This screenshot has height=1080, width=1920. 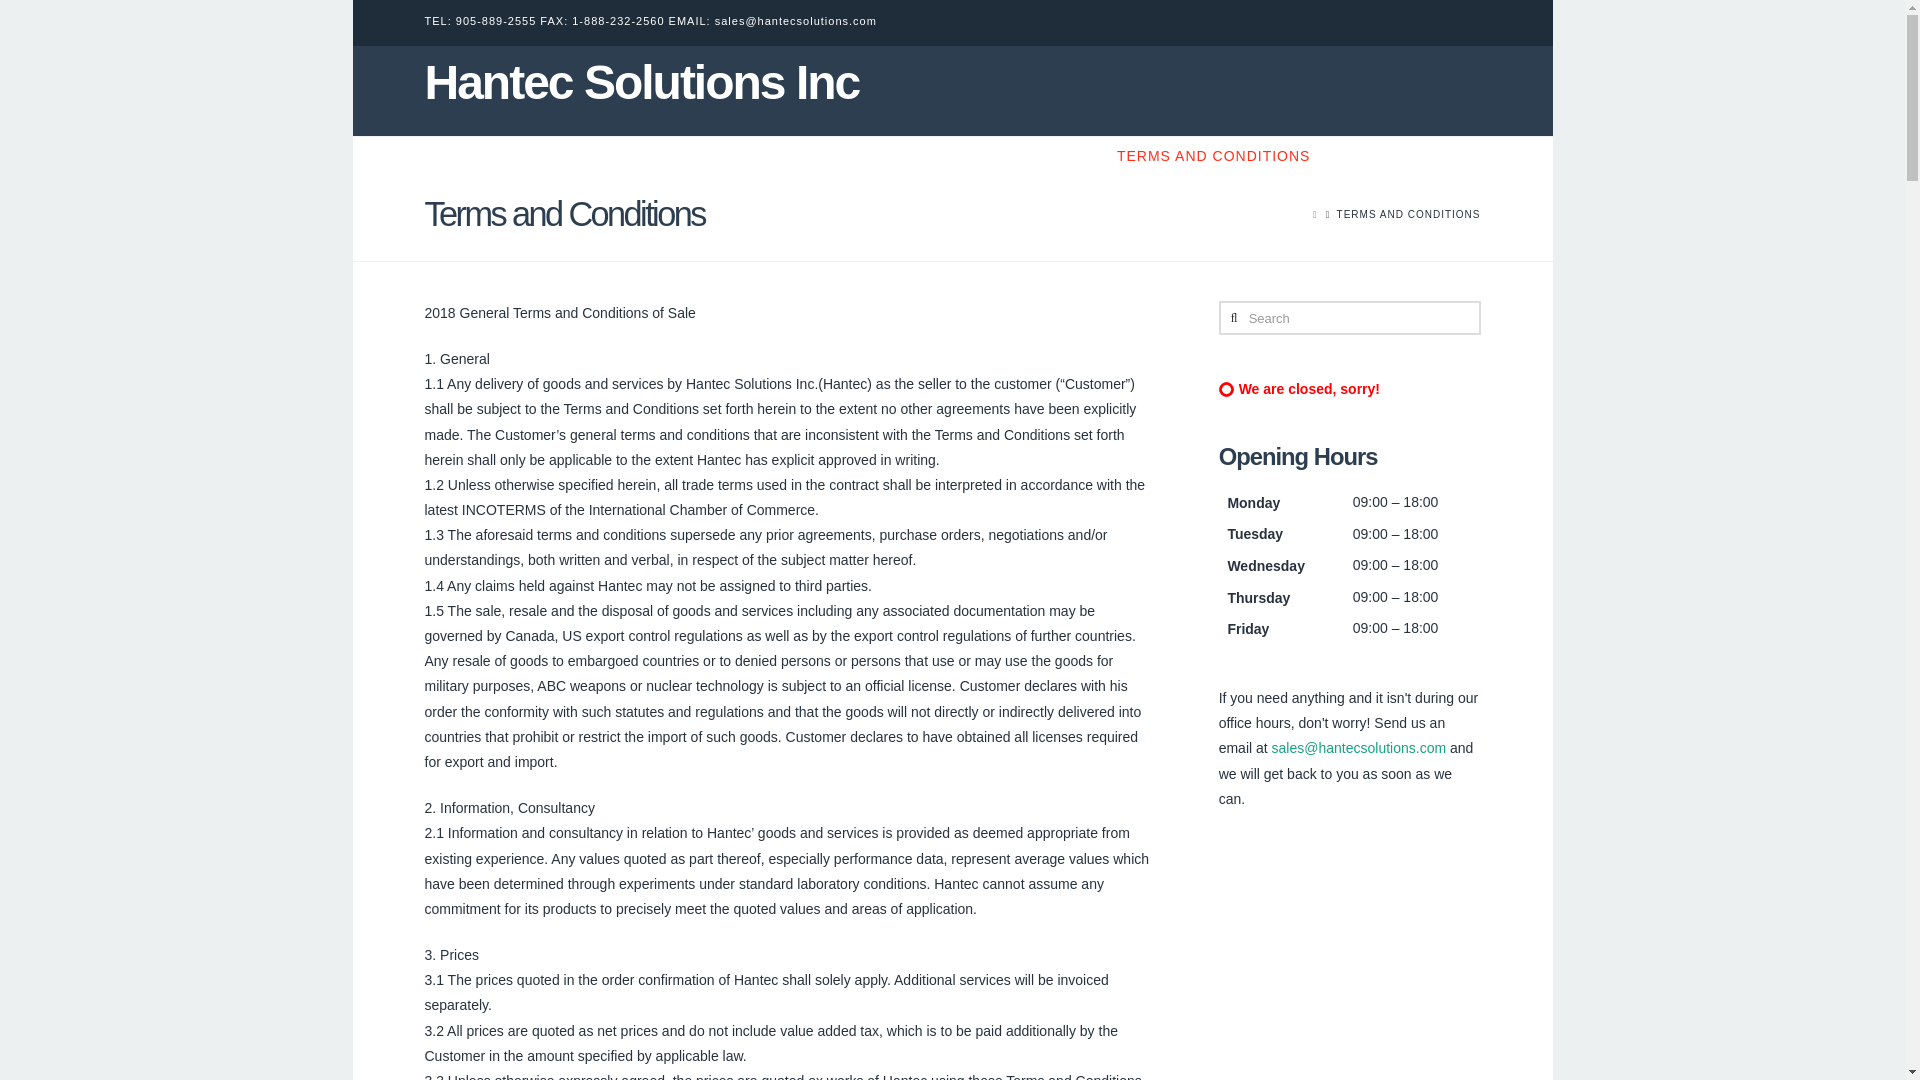 I want to click on PRODUCTS, so click(x=1386, y=156).